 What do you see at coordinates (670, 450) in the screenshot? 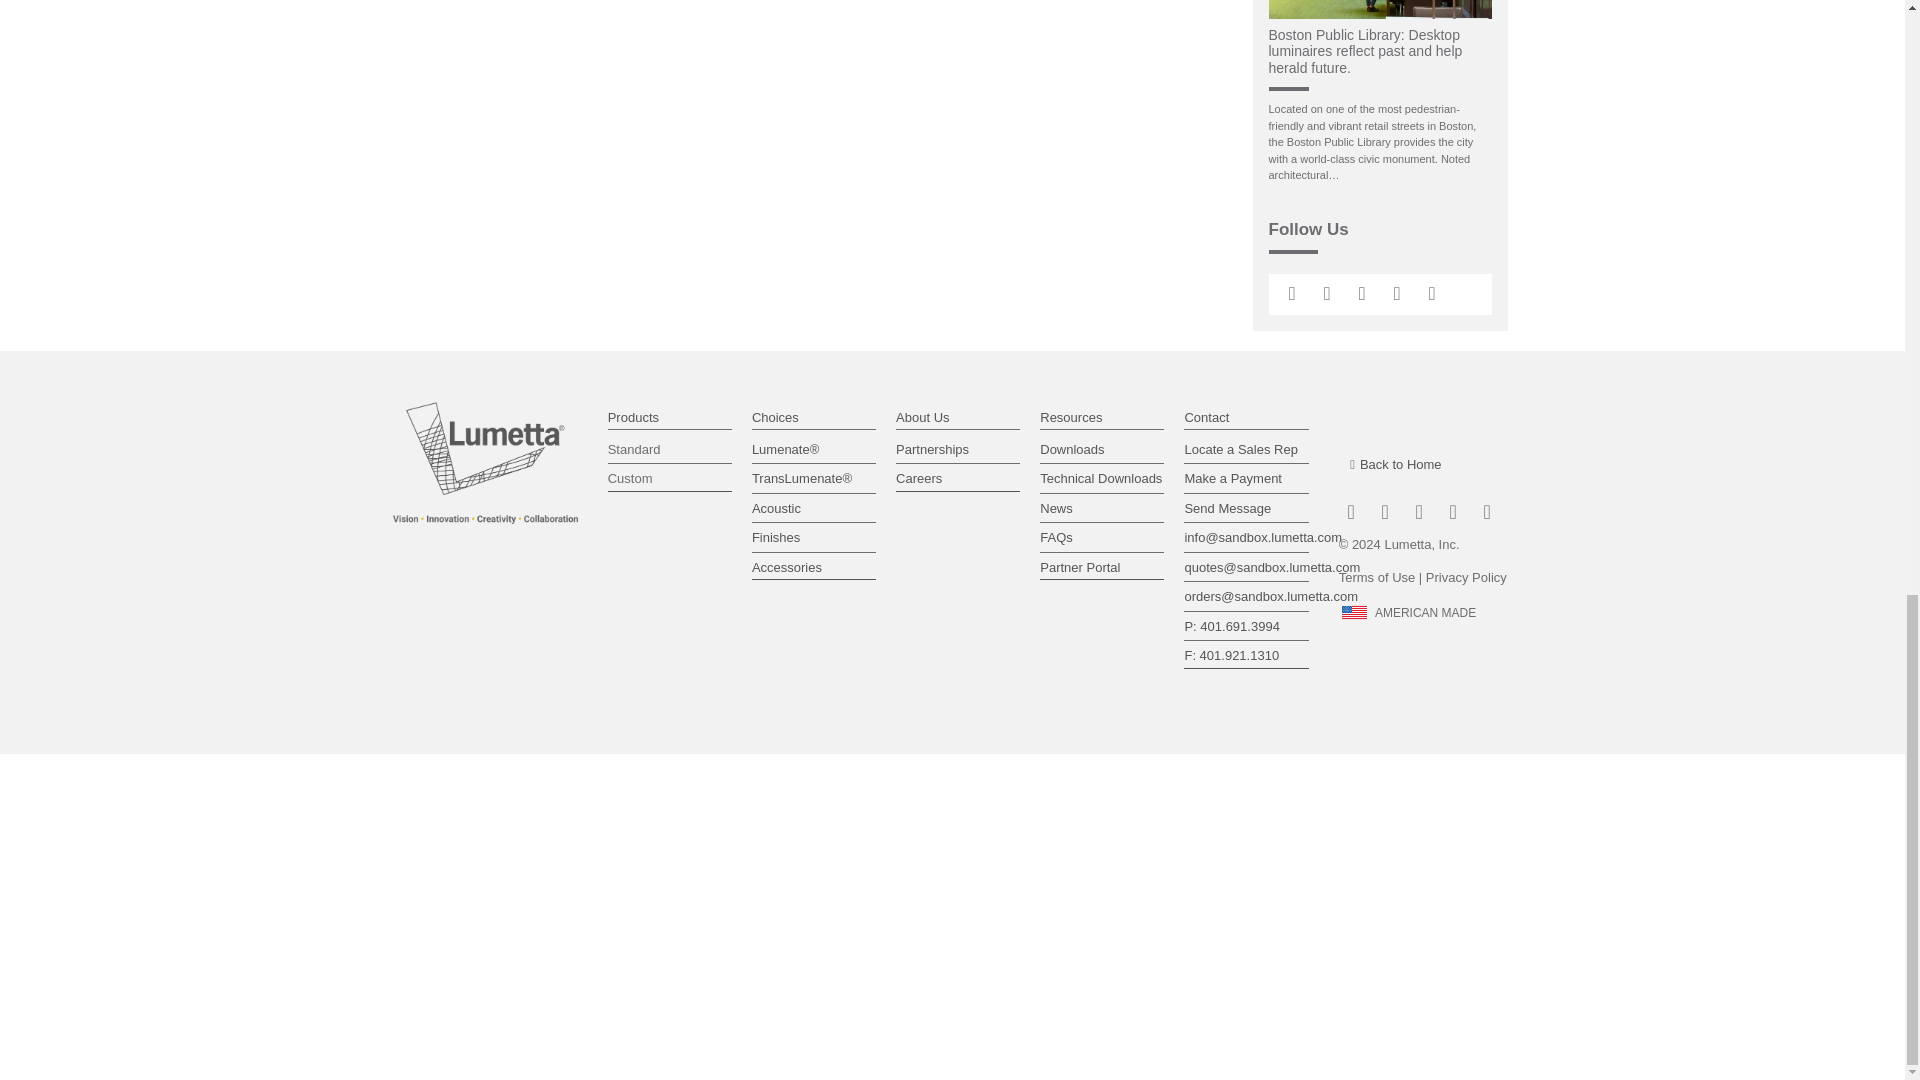
I see `Standard` at bounding box center [670, 450].